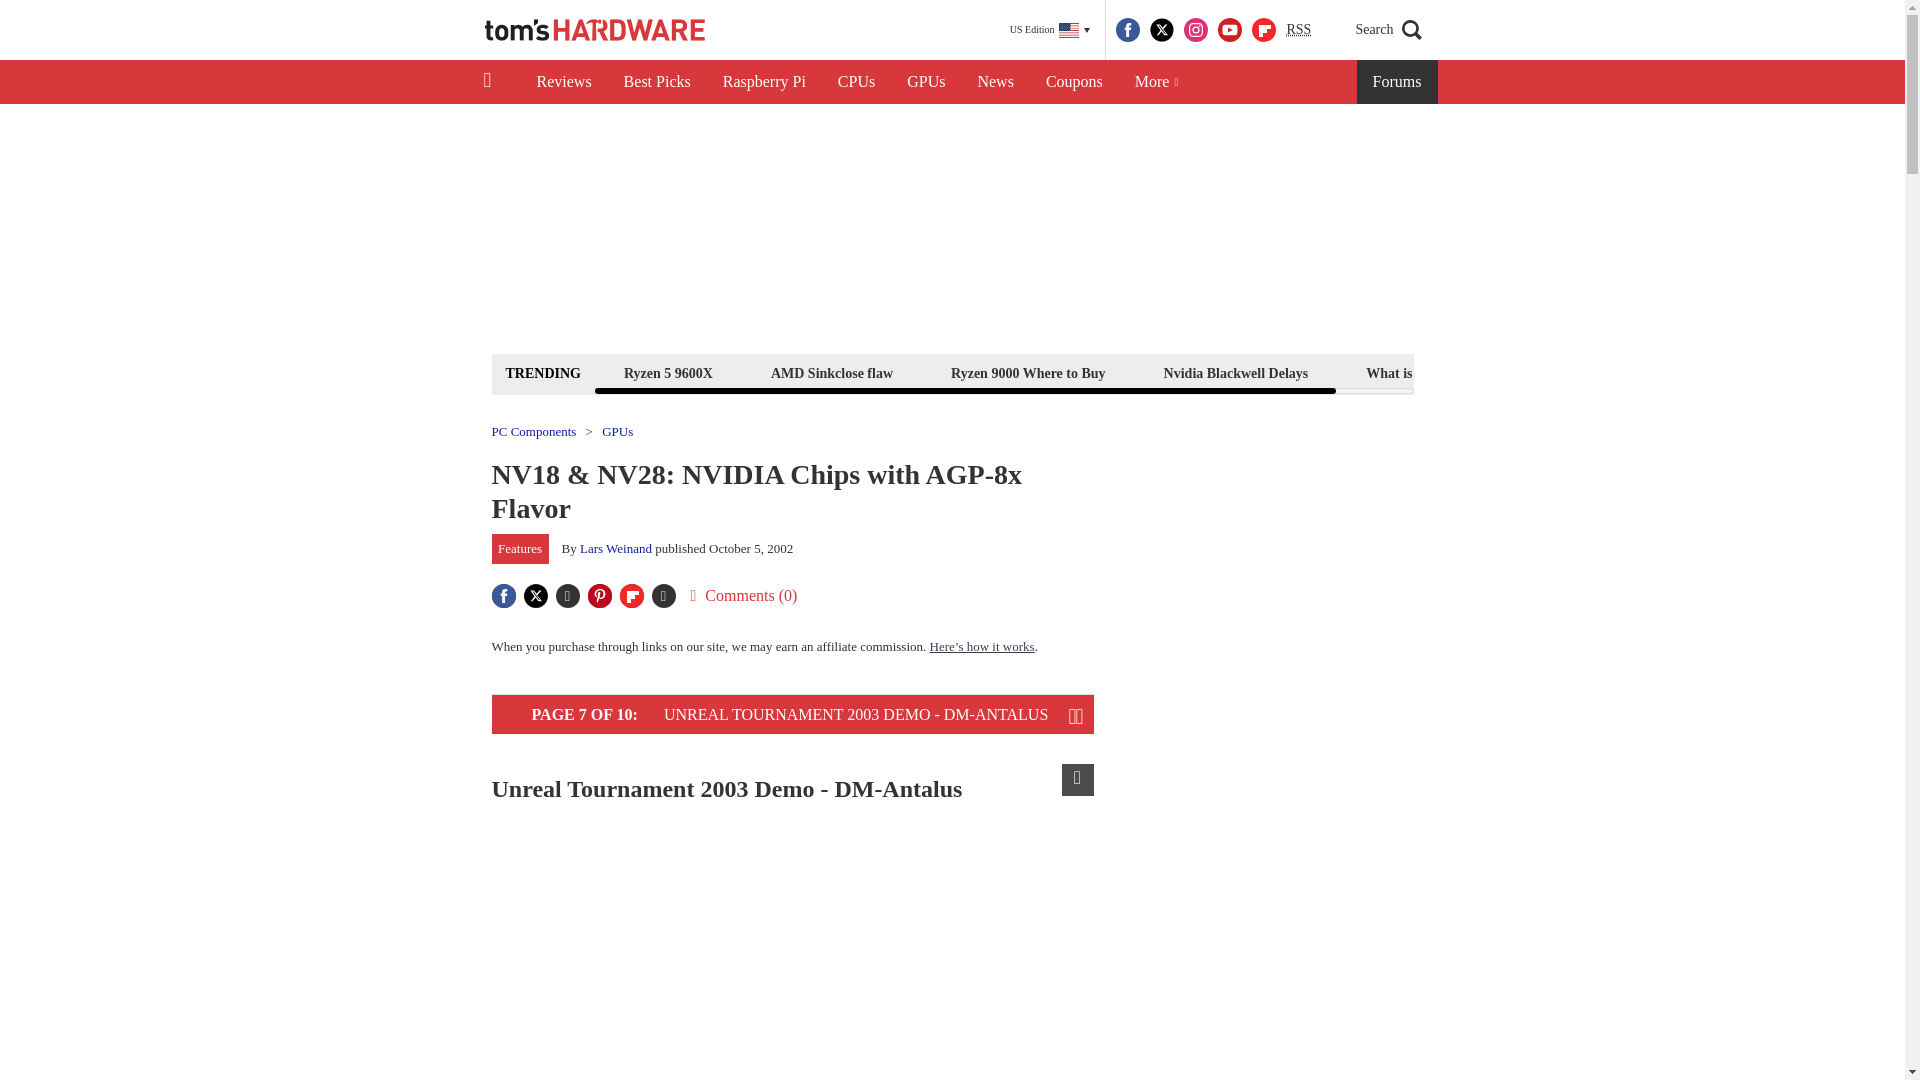 This screenshot has height=1080, width=1920. Describe the element at coordinates (856, 82) in the screenshot. I see `CPUs` at that location.